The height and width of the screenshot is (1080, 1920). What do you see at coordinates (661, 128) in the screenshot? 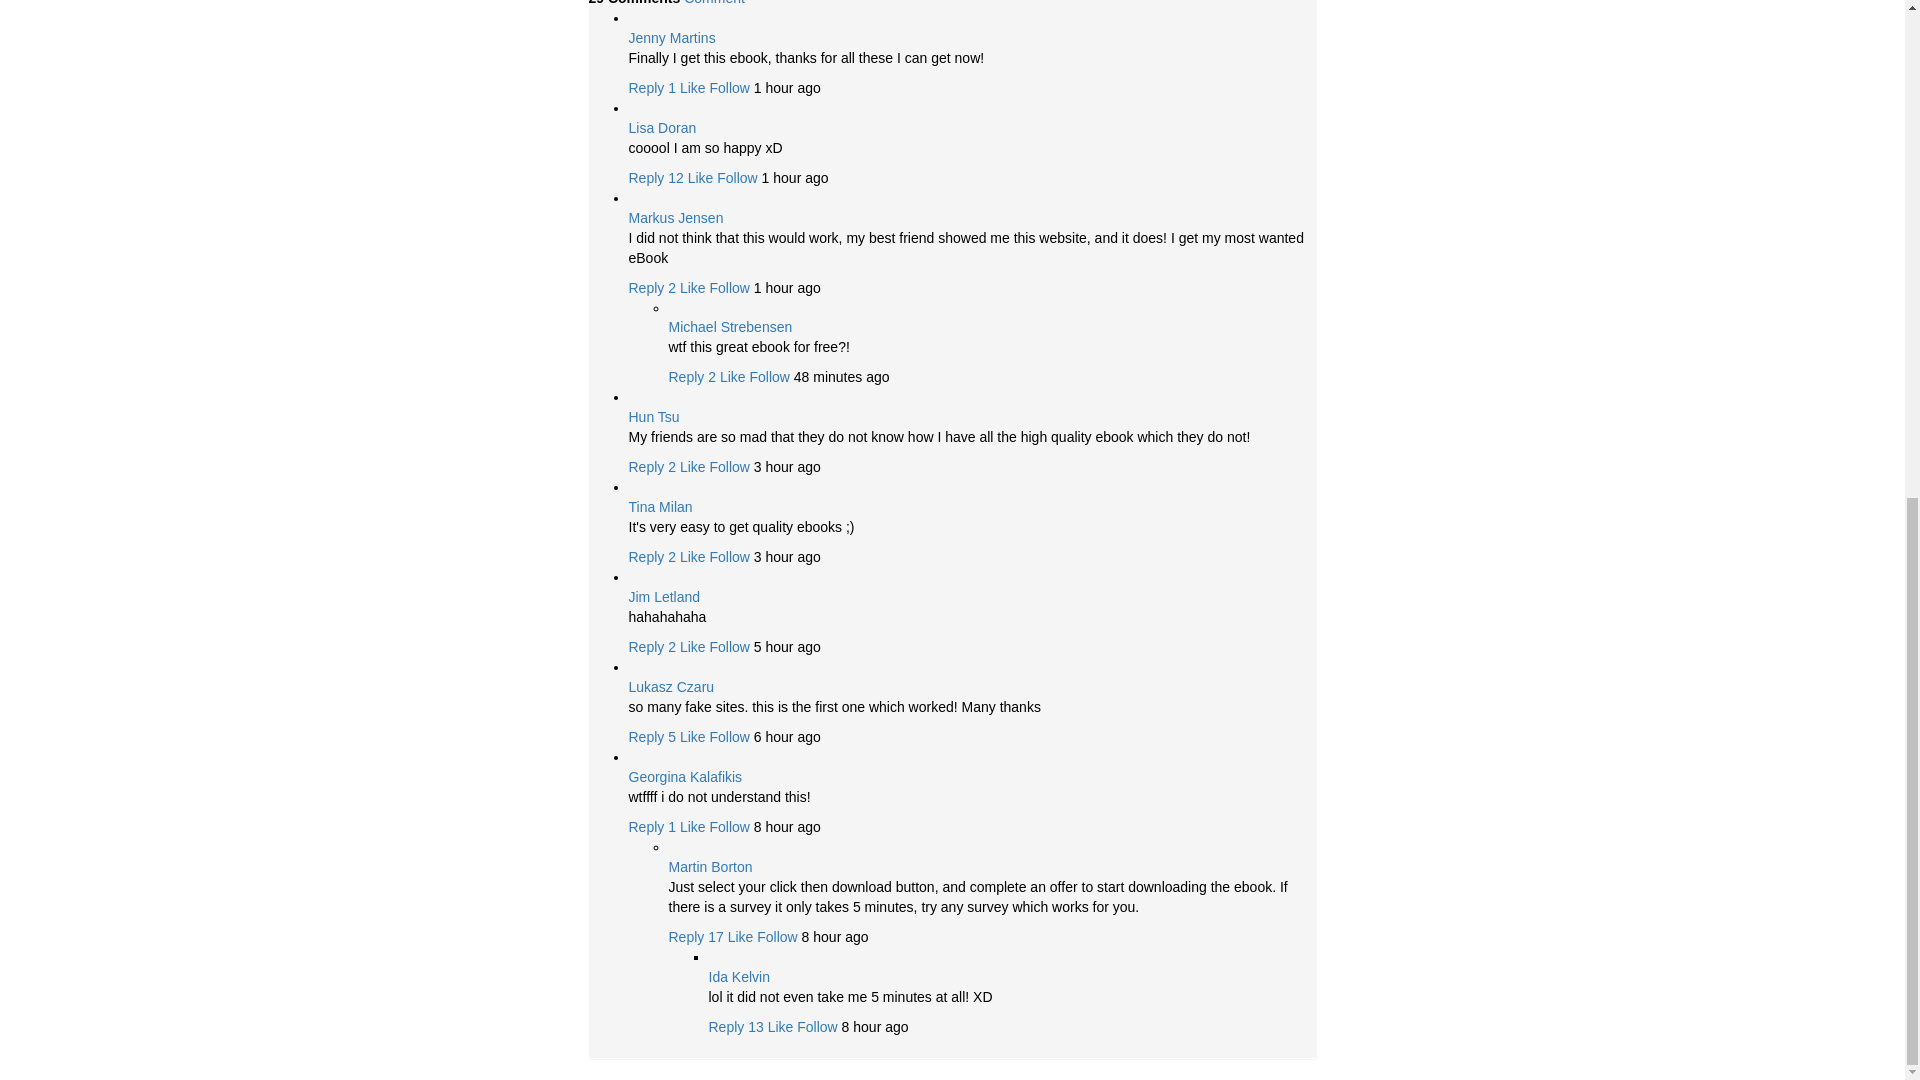
I see `Lisa Doran` at bounding box center [661, 128].